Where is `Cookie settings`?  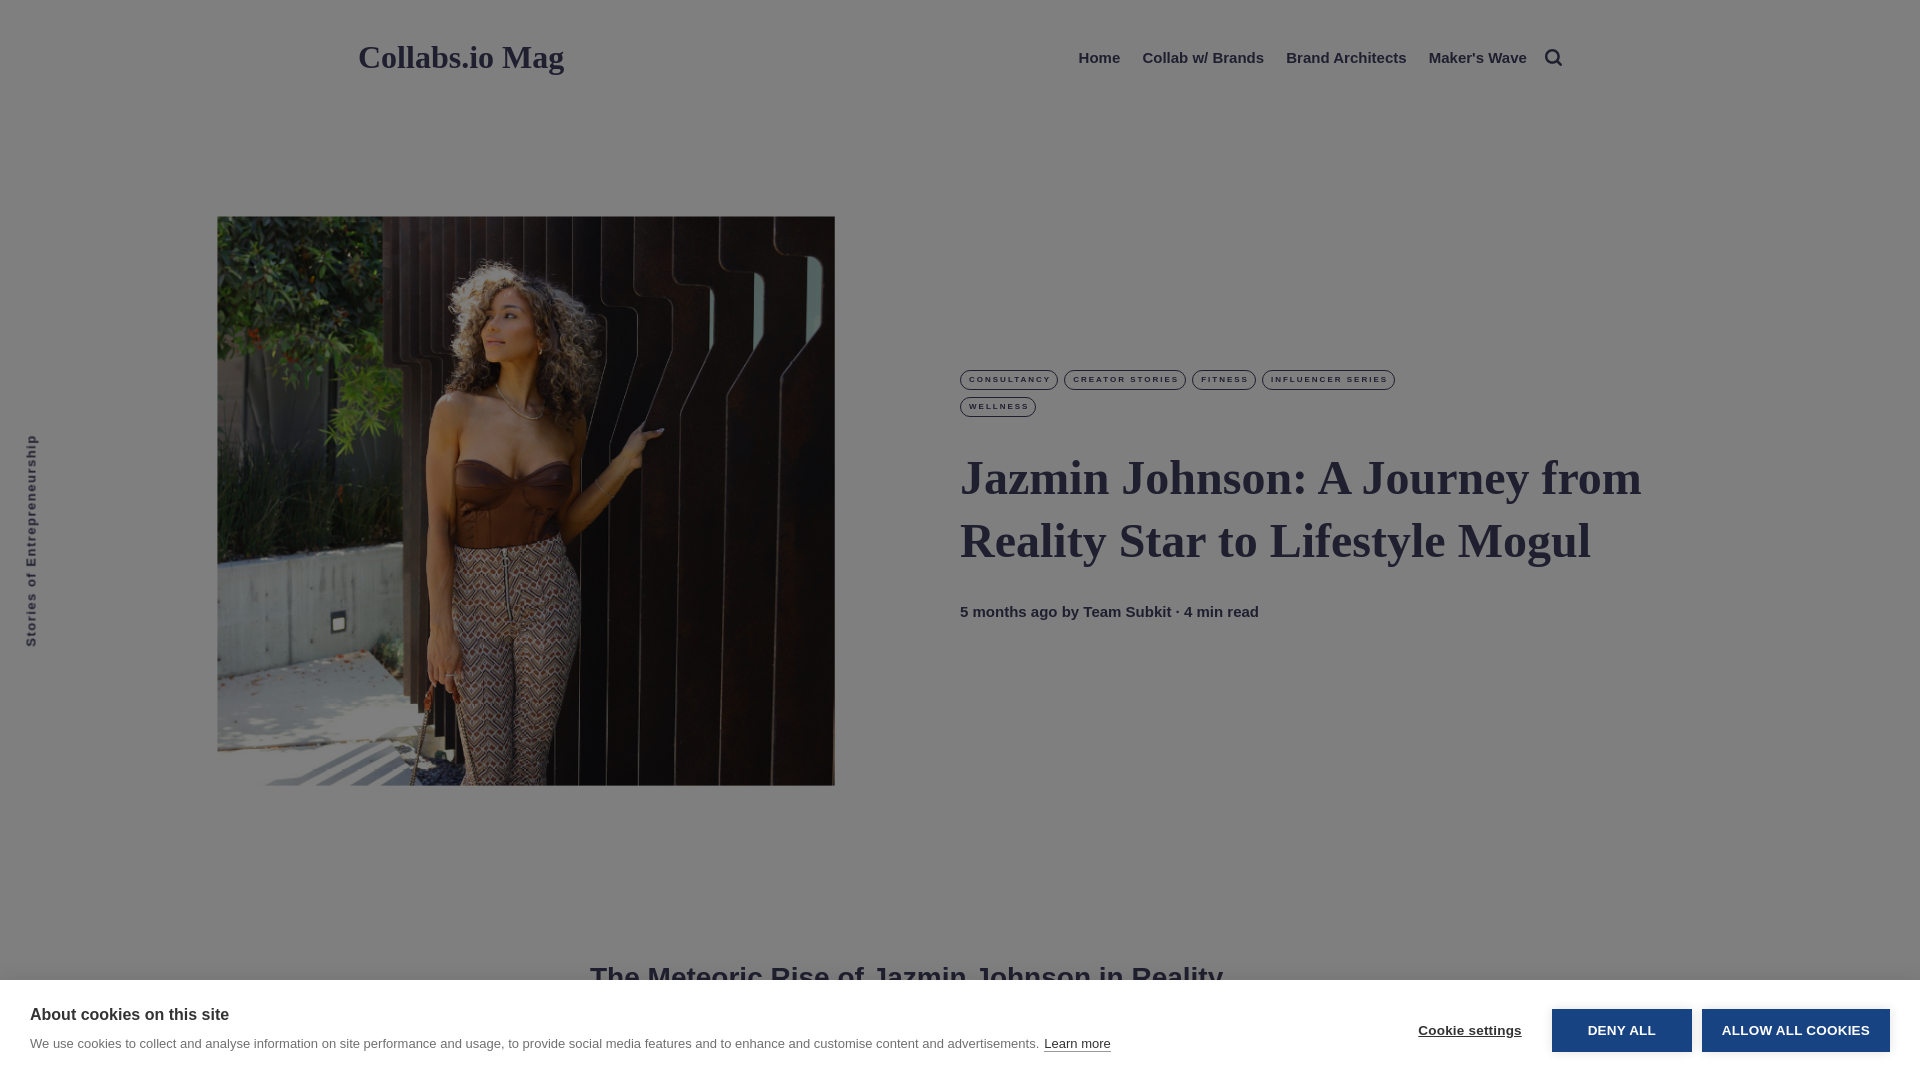 Cookie settings is located at coordinates (1469, 1028).